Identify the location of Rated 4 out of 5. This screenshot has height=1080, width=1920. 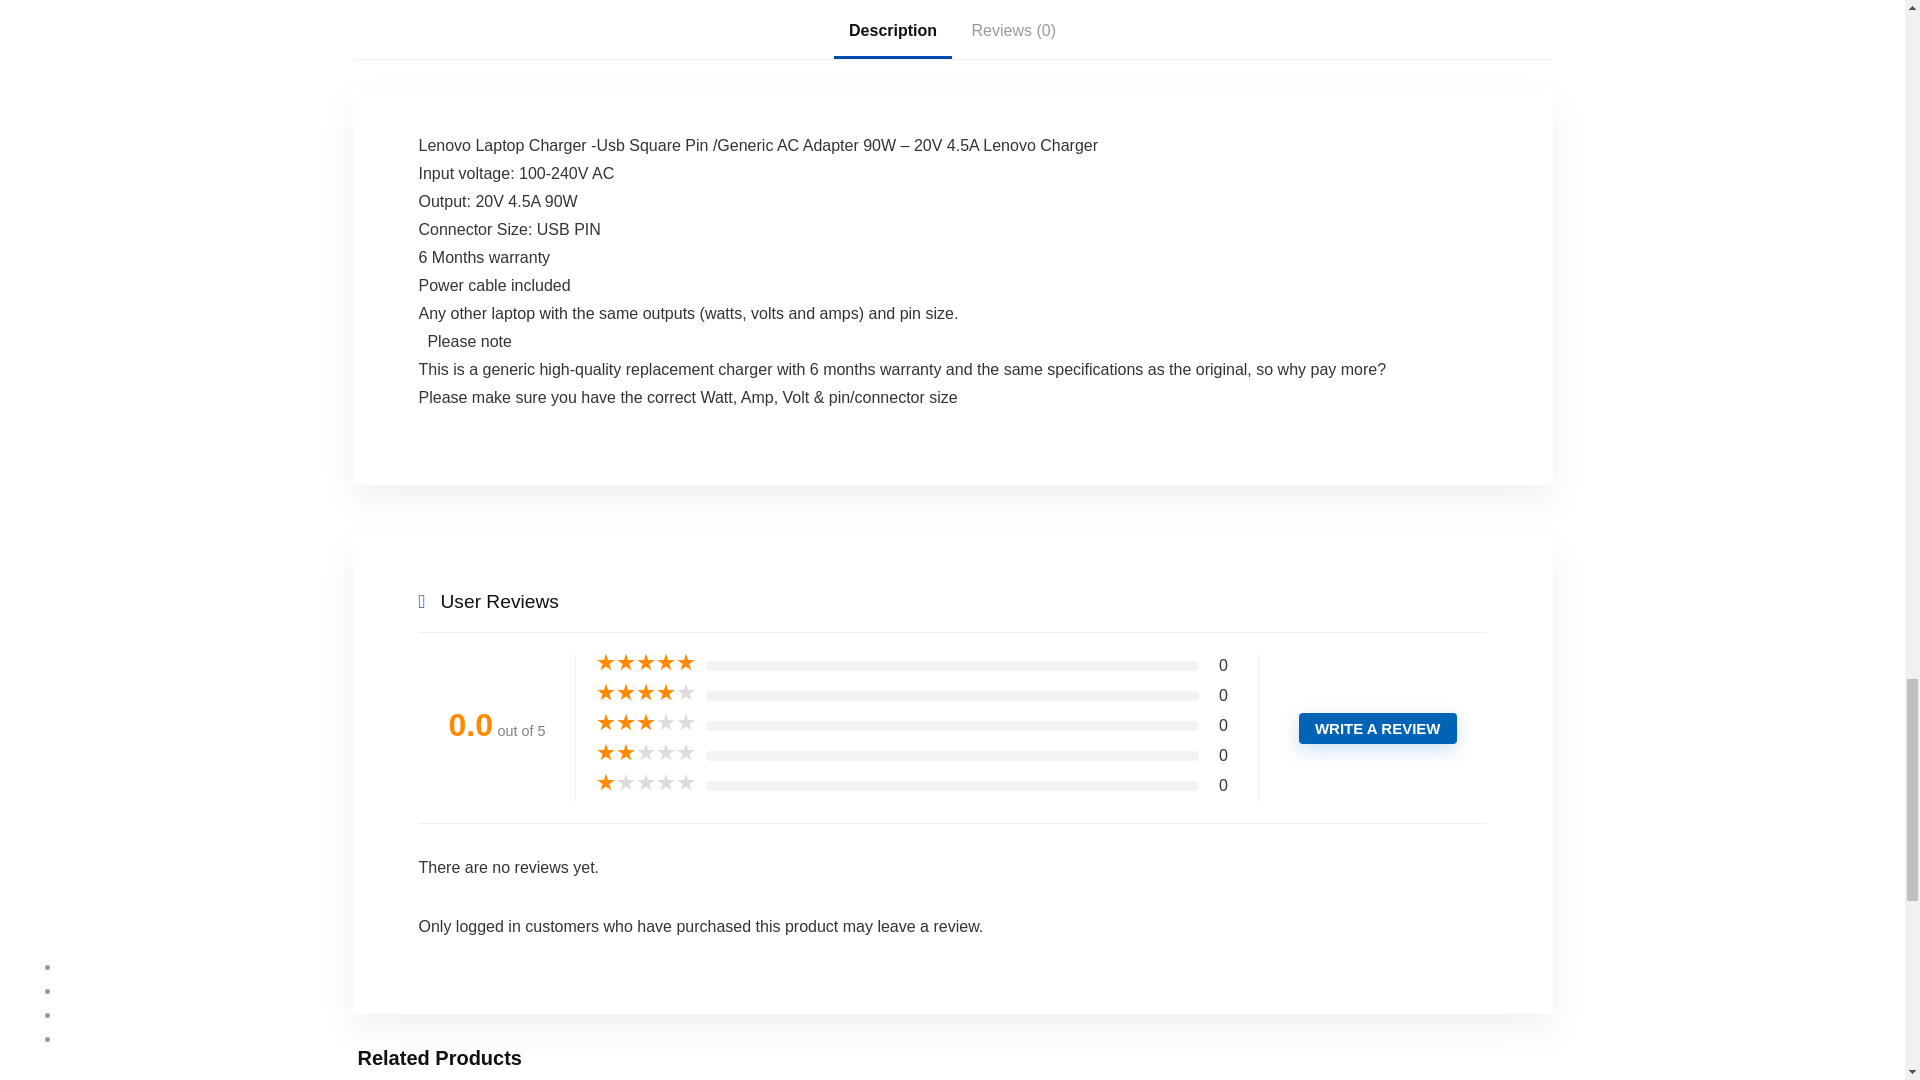
(645, 692).